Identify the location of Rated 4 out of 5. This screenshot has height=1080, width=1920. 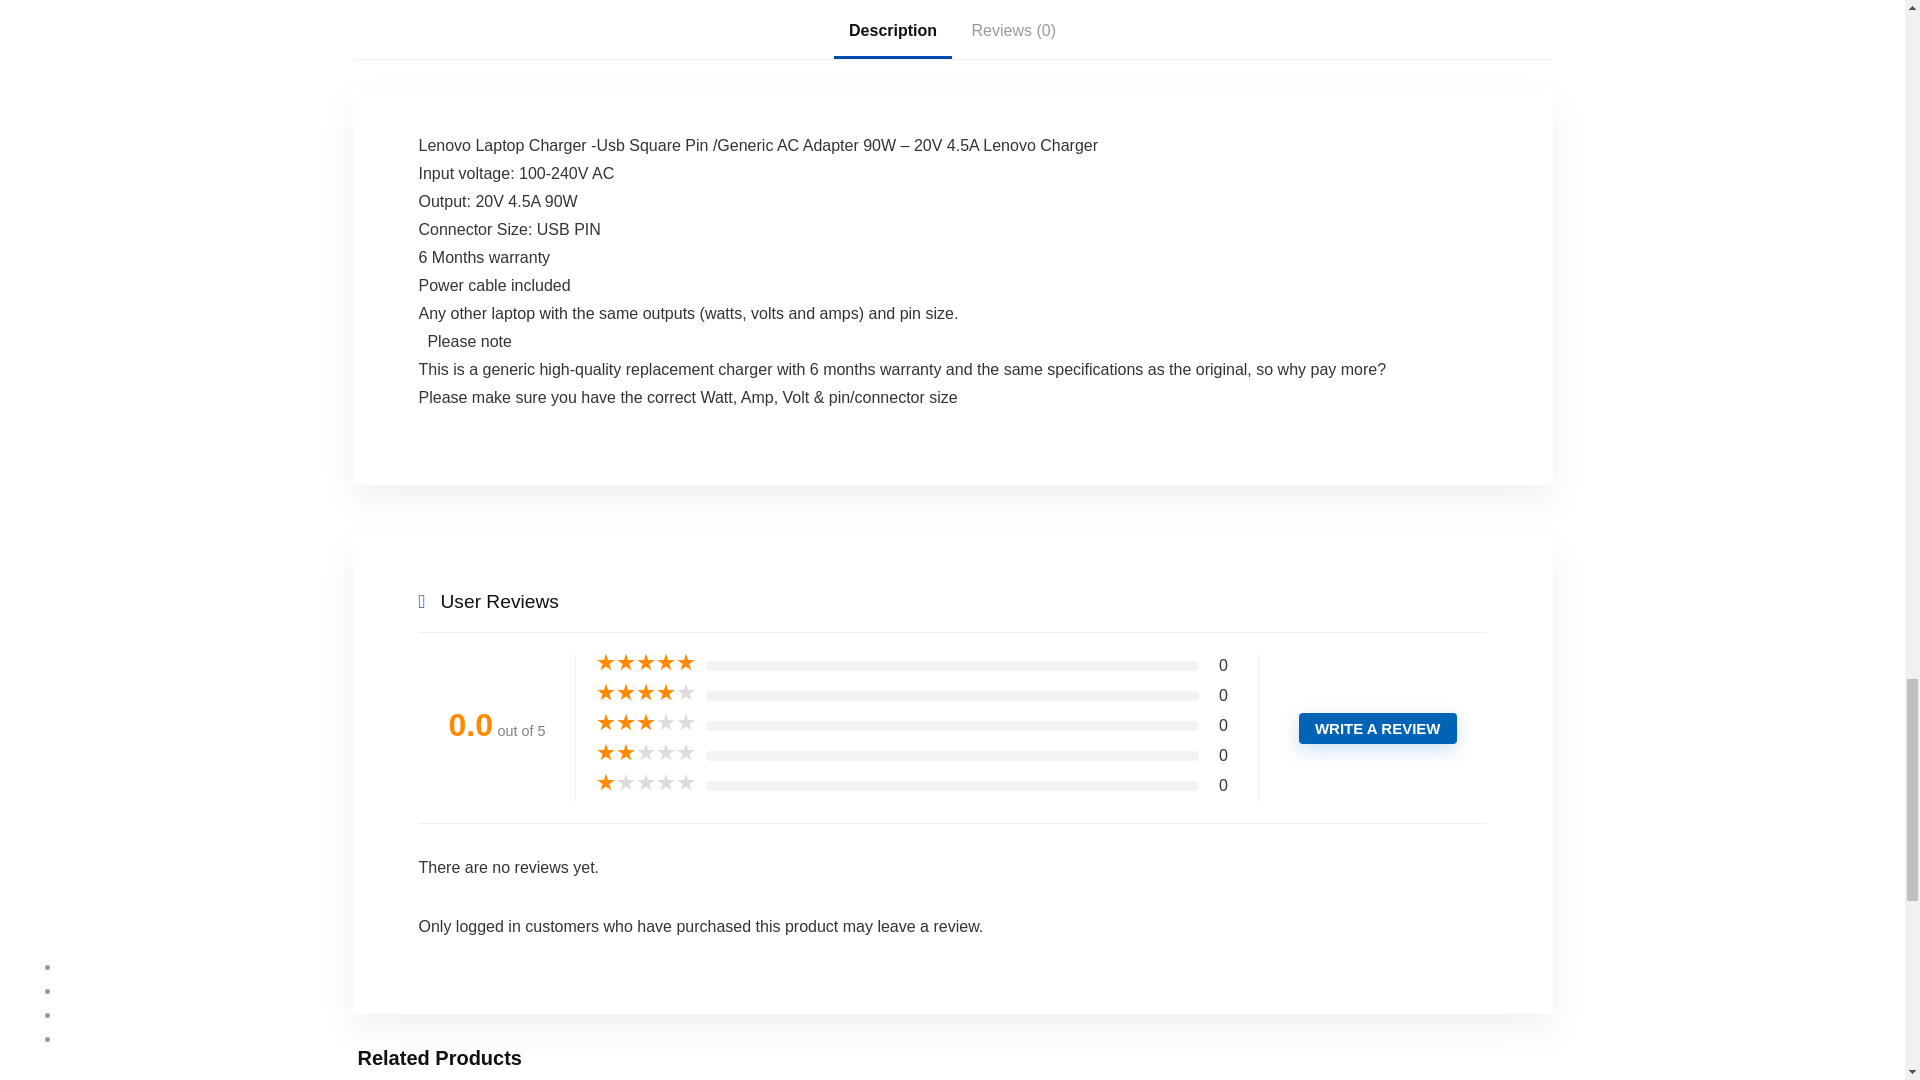
(645, 692).